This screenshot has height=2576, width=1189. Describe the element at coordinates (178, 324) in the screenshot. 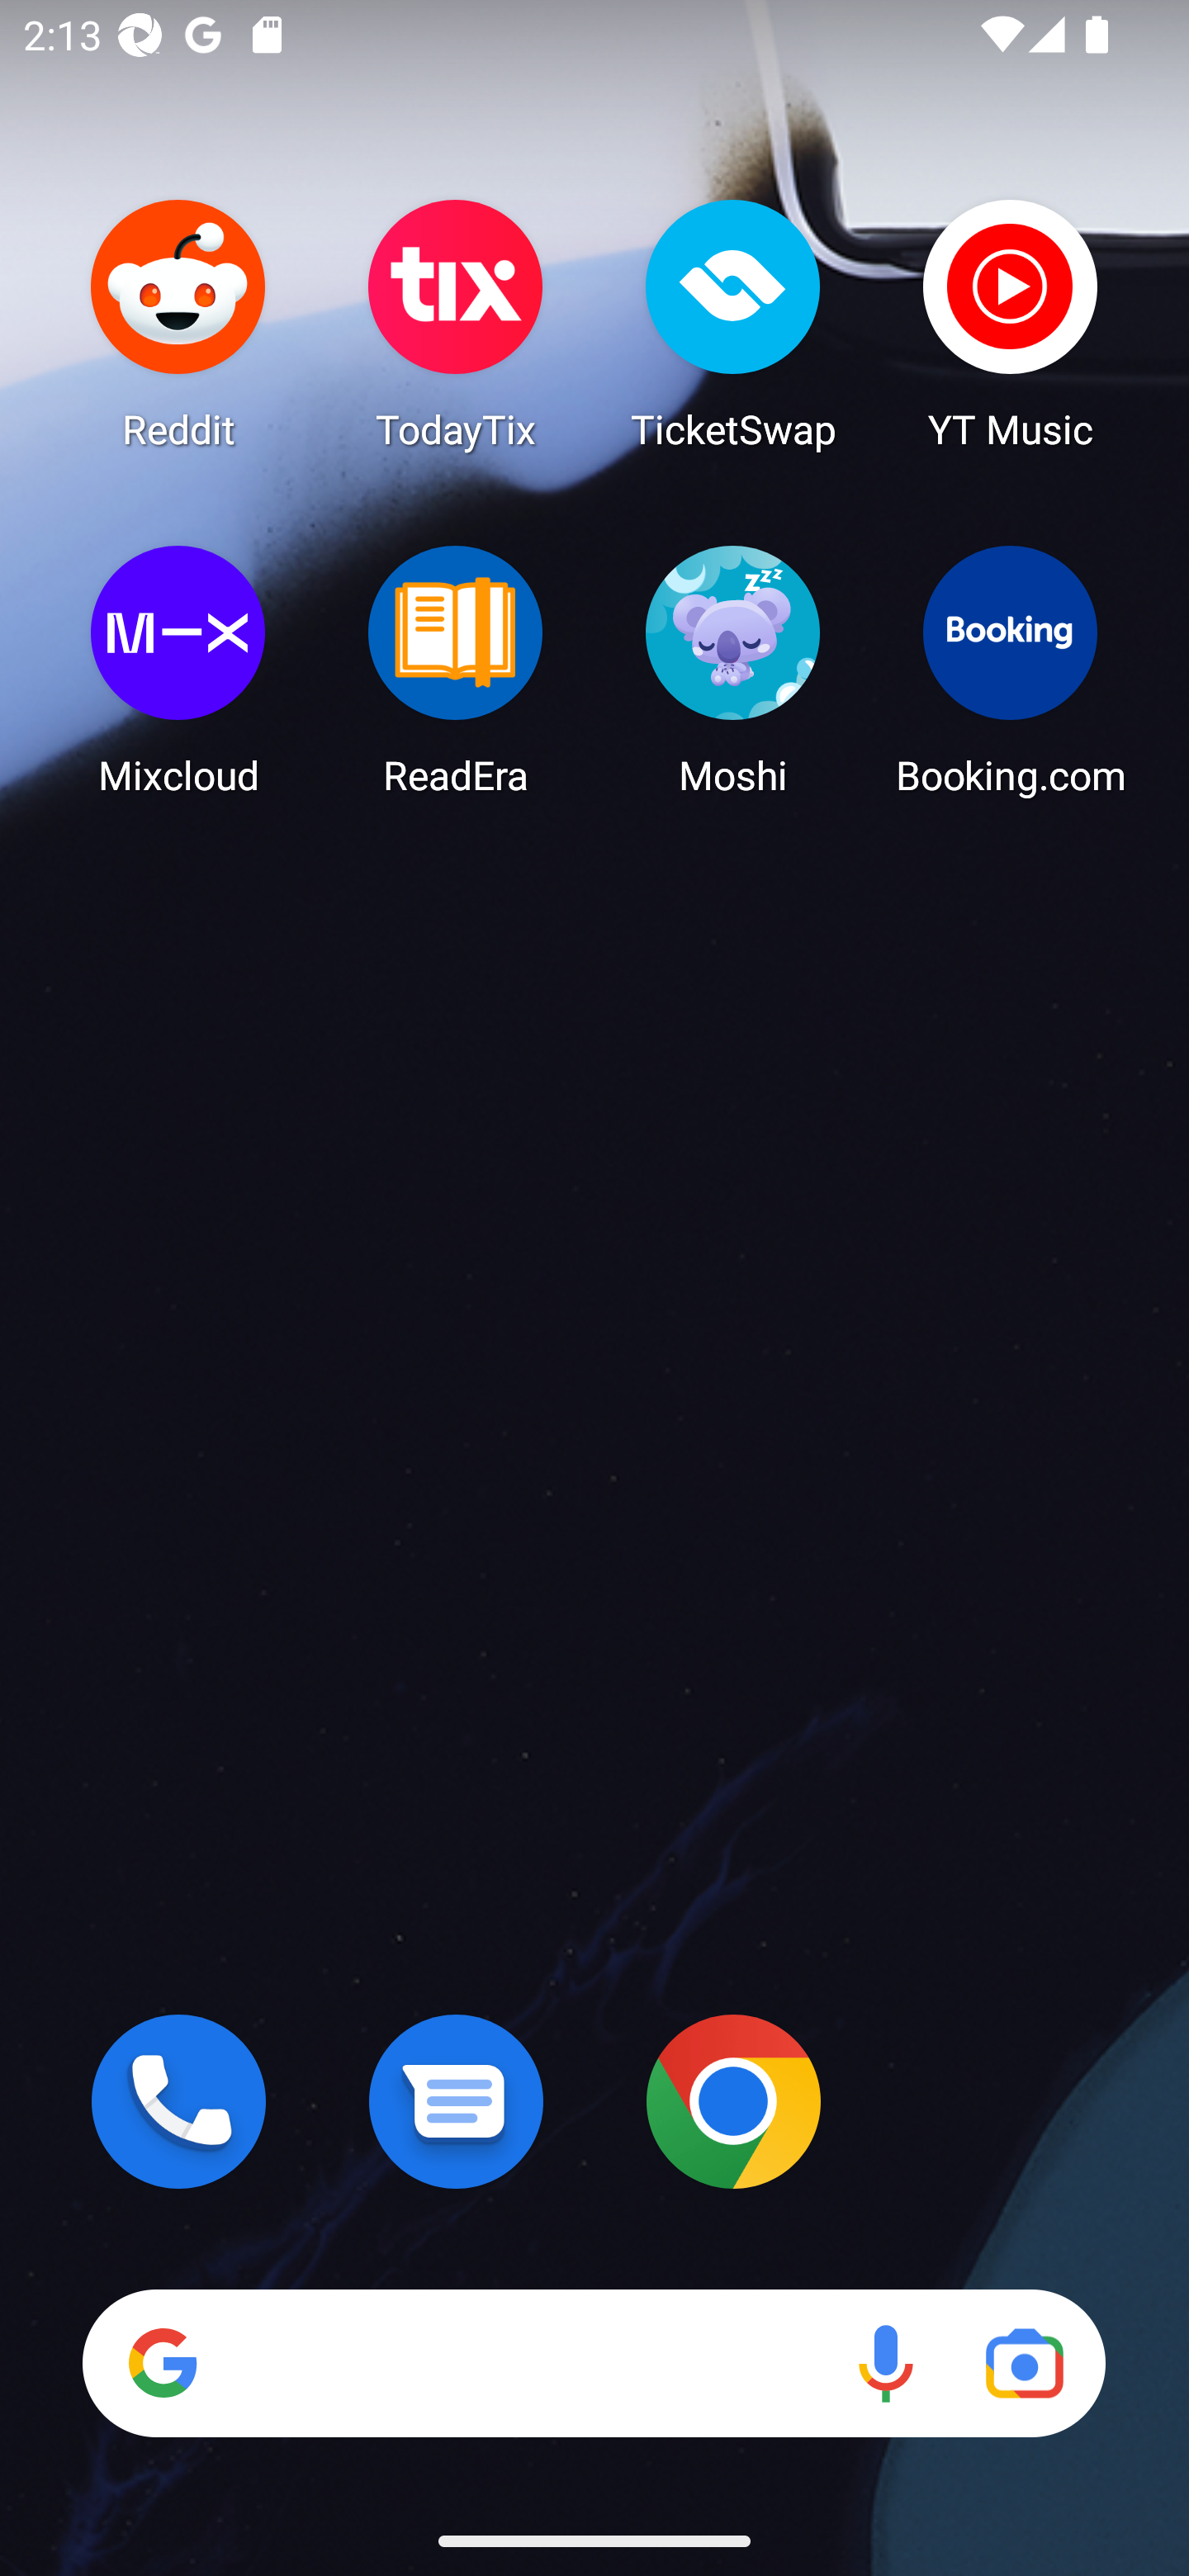

I see `Reddit` at that location.